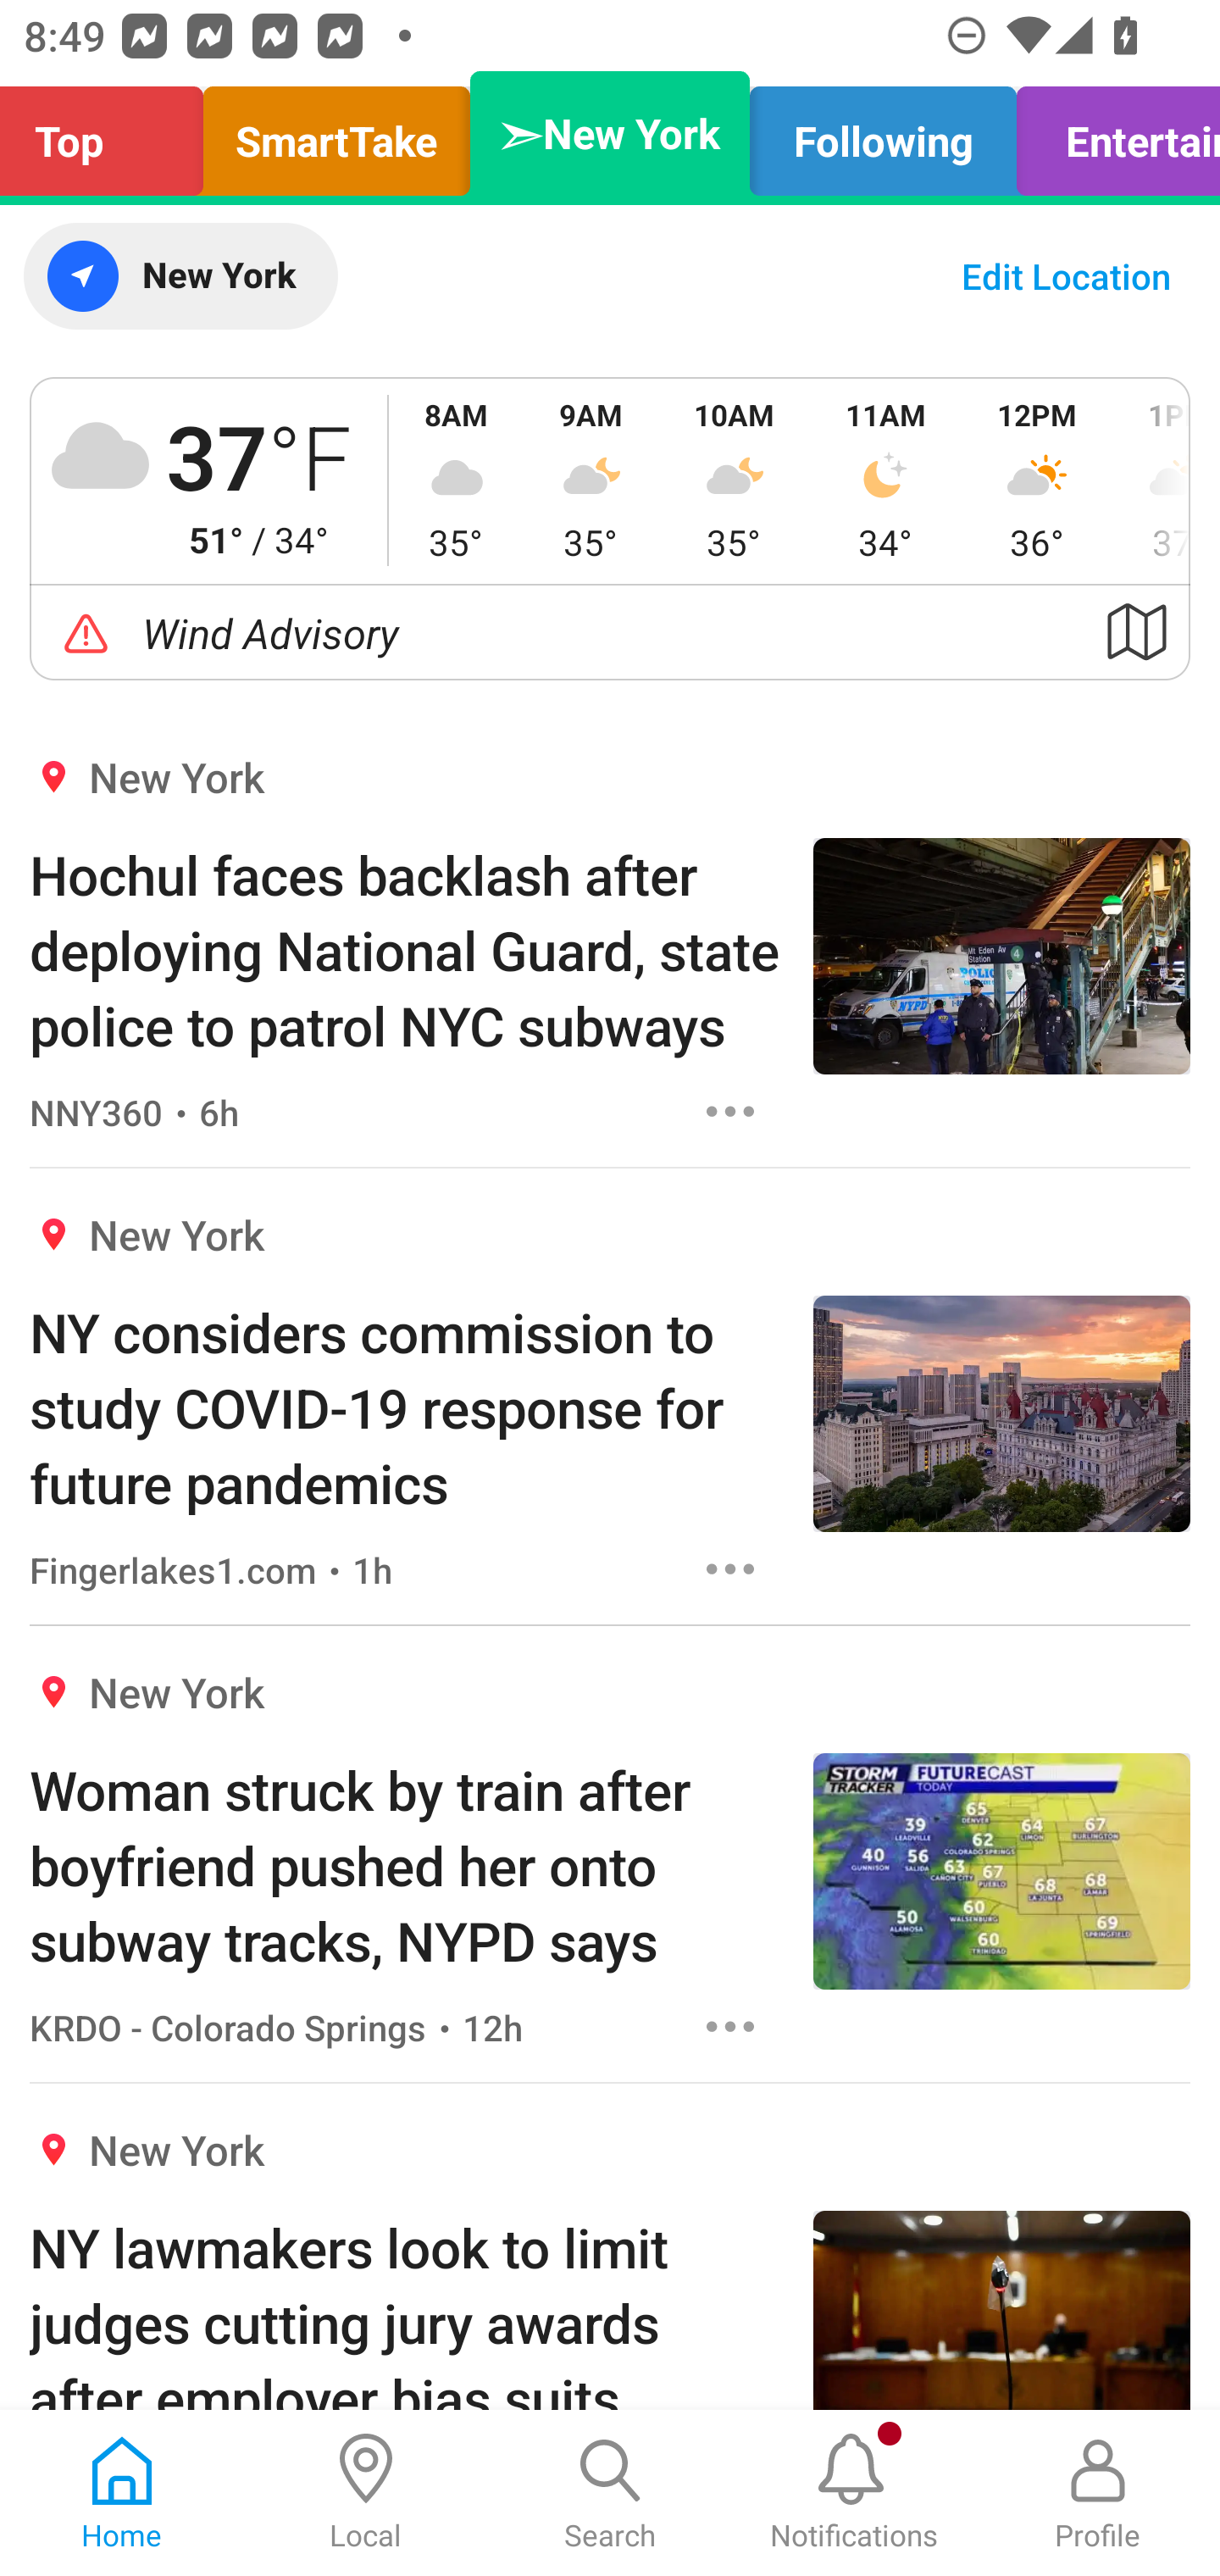 Image resolution: width=1220 pixels, height=2576 pixels. Describe the element at coordinates (885, 480) in the screenshot. I see `11AM 34°` at that location.